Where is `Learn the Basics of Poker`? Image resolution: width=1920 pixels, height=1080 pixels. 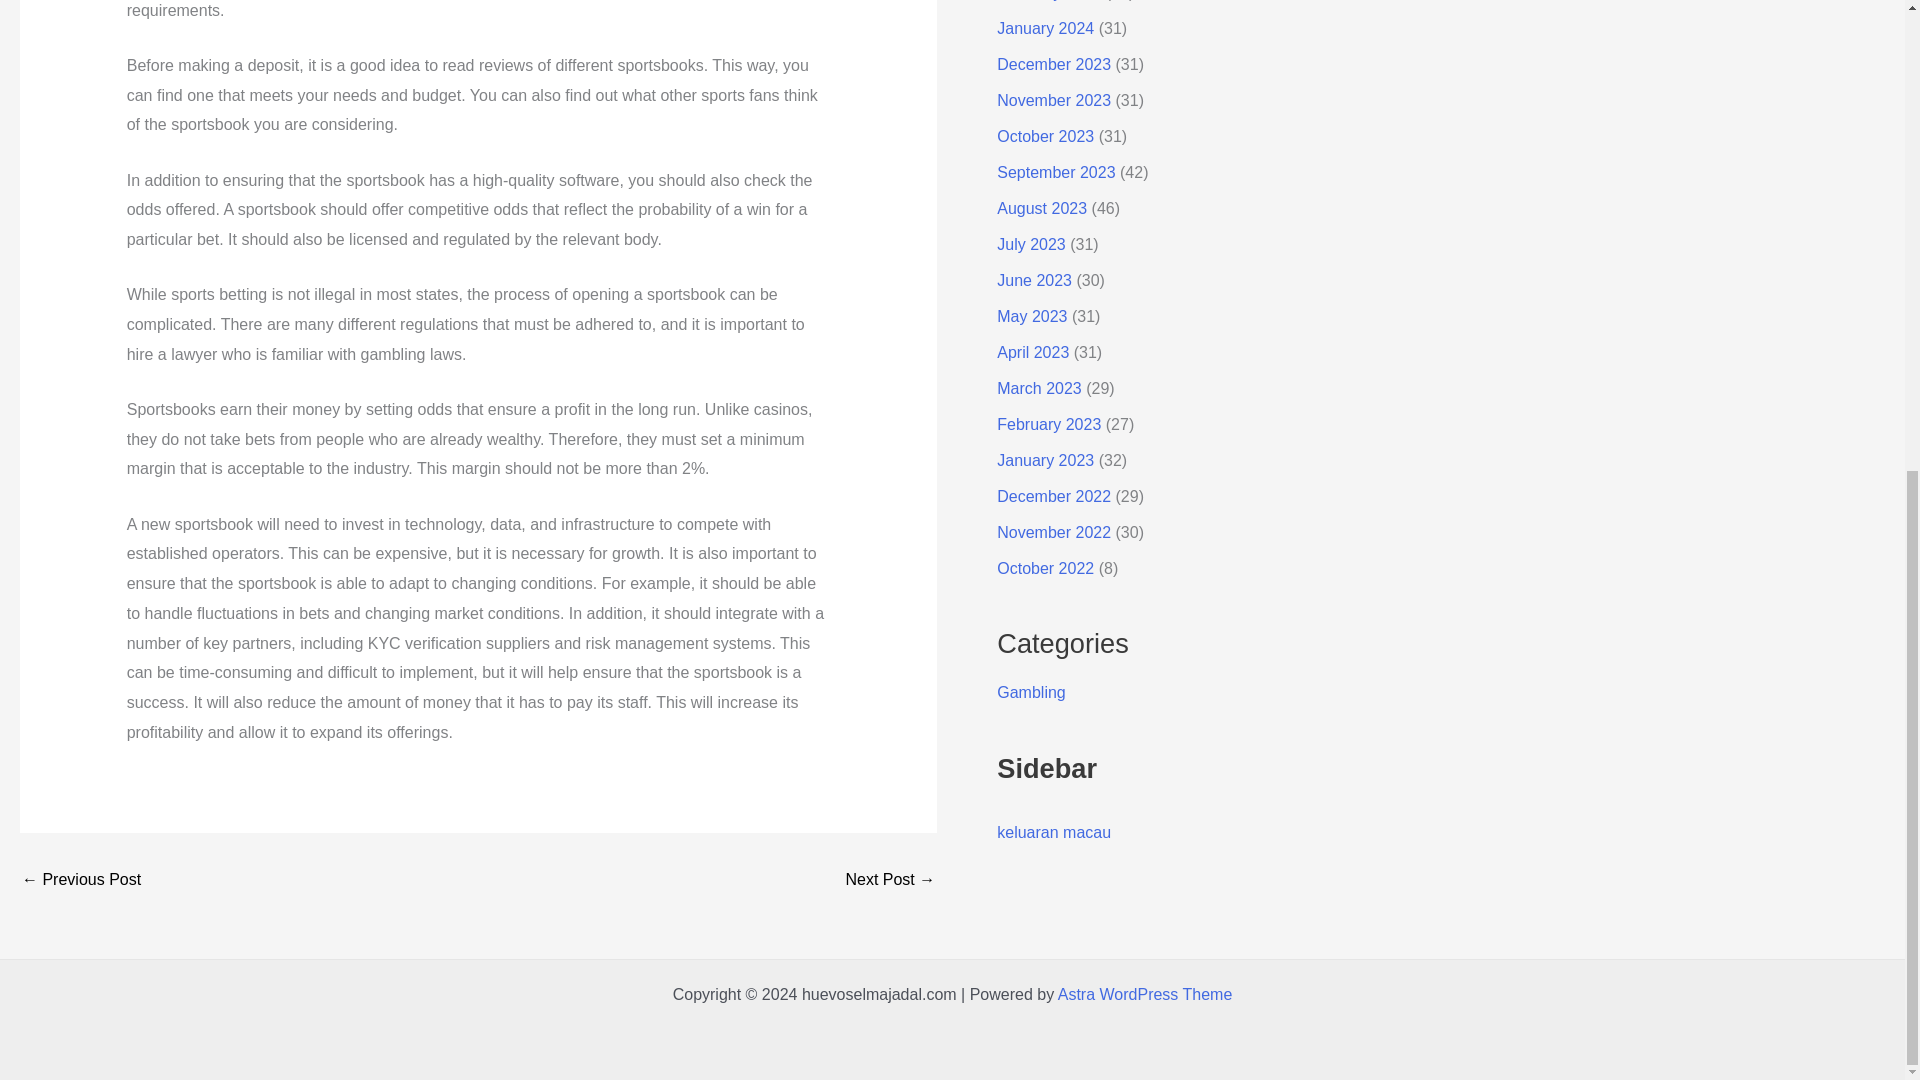
Learn the Basics of Poker is located at coordinates (890, 879).